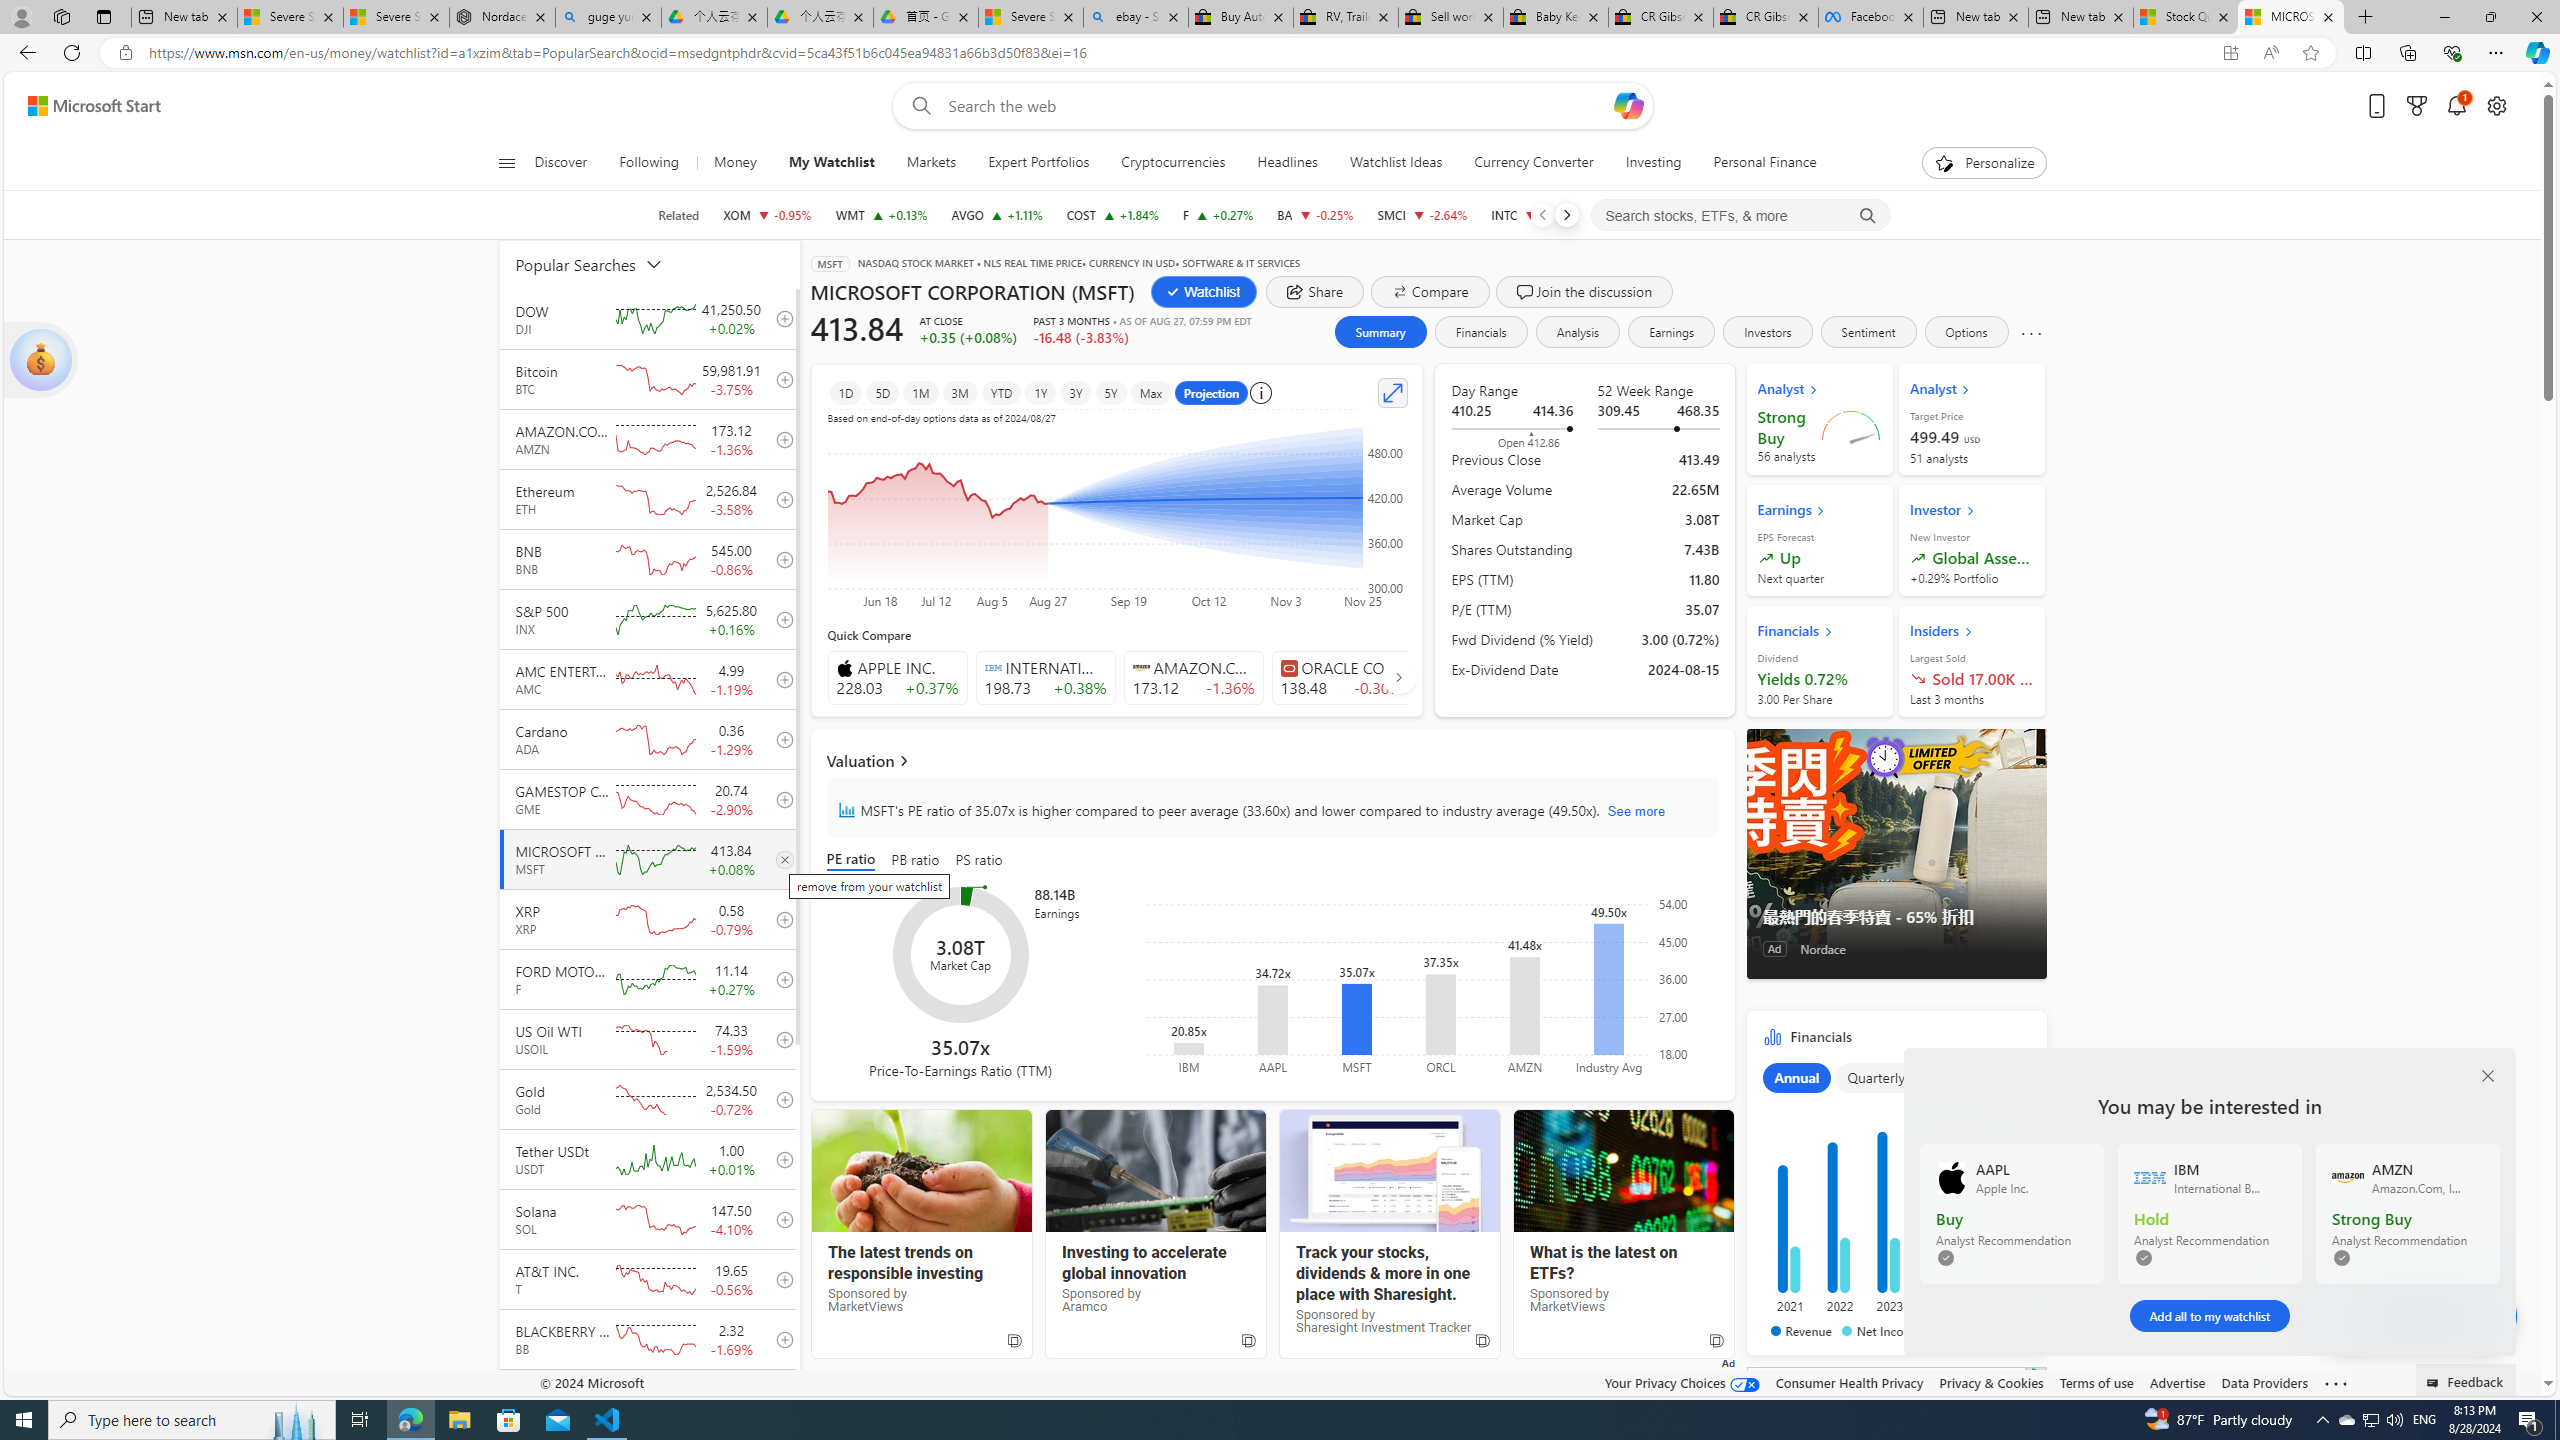  Describe the element at coordinates (1566, 215) in the screenshot. I see `Next` at that location.